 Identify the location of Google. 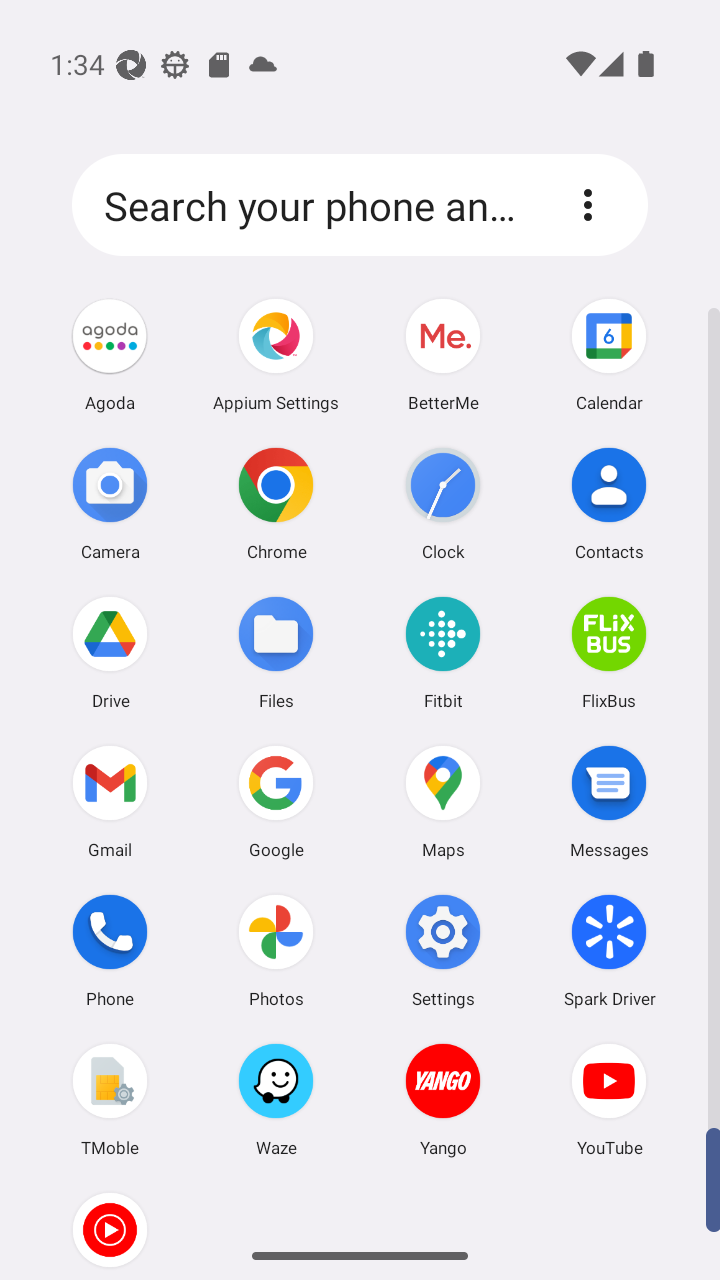
(276, 801).